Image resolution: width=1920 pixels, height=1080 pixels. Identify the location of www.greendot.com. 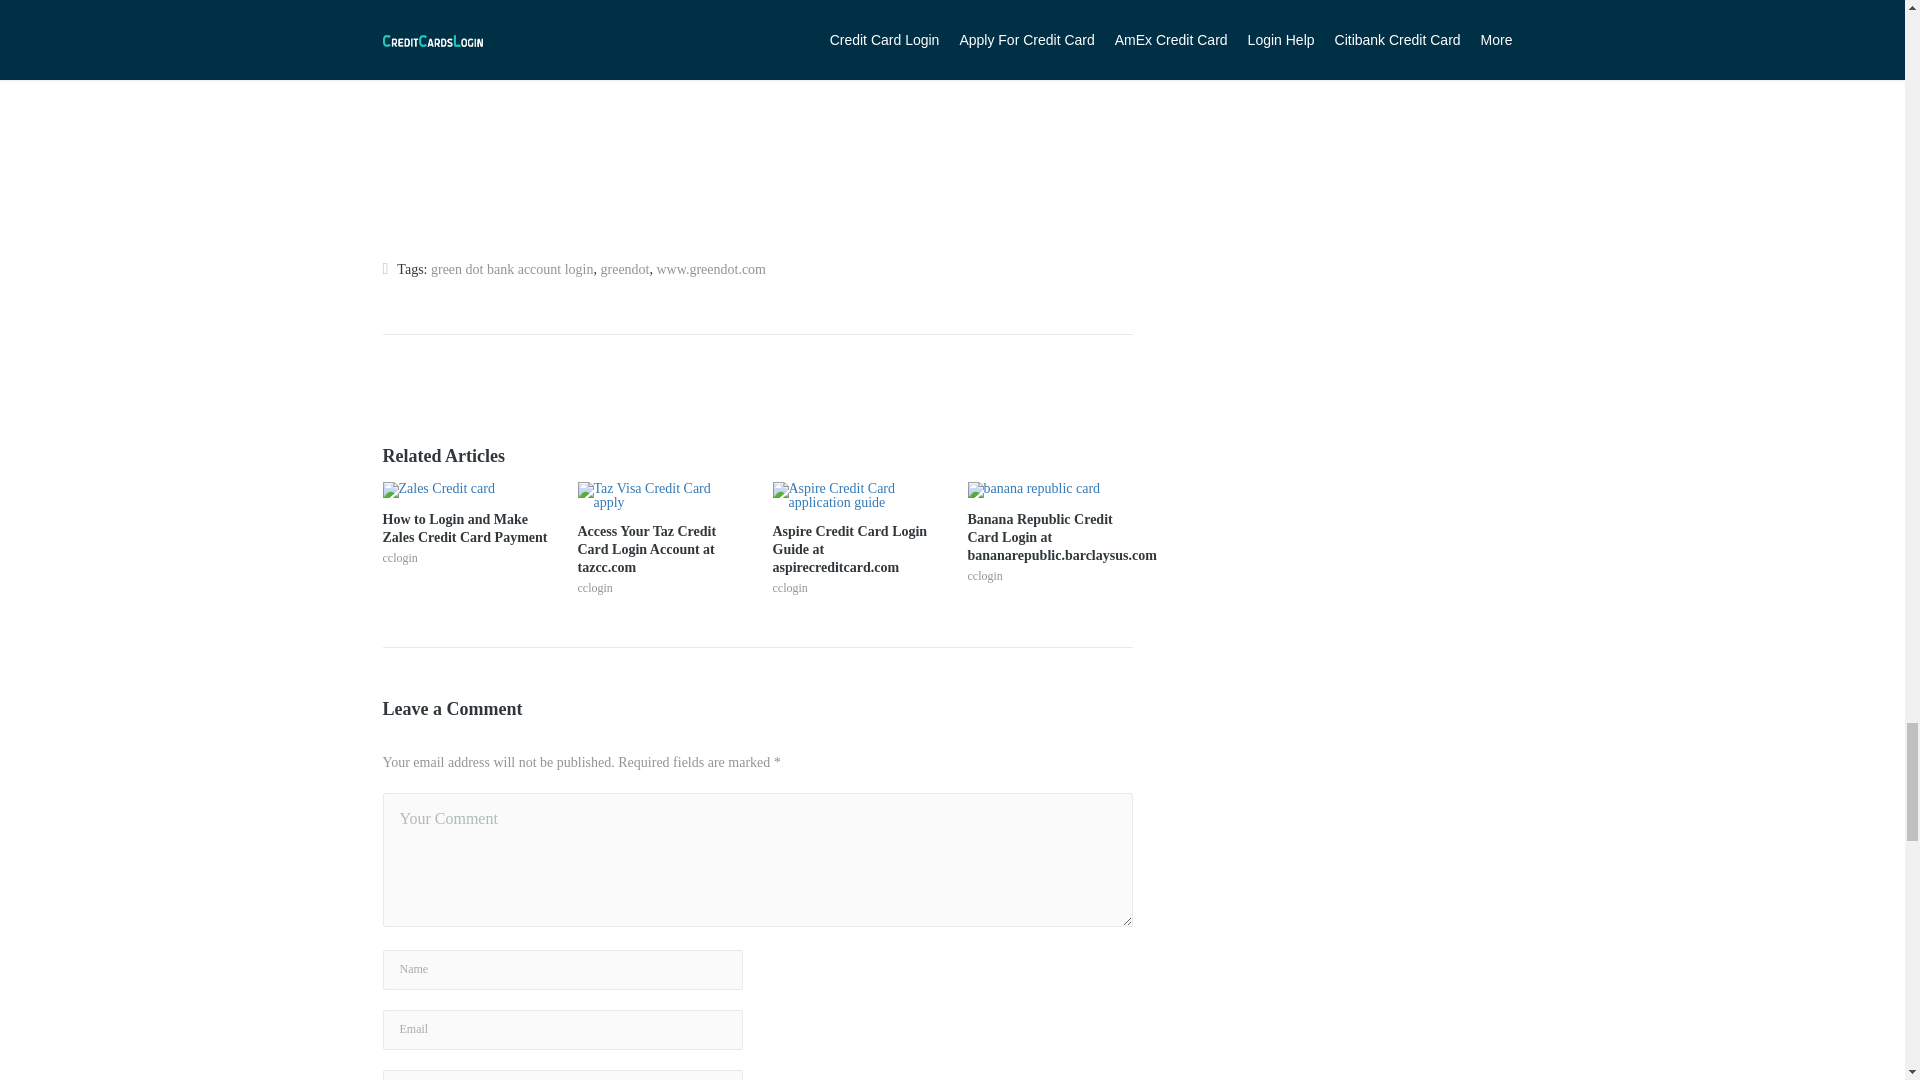
(711, 269).